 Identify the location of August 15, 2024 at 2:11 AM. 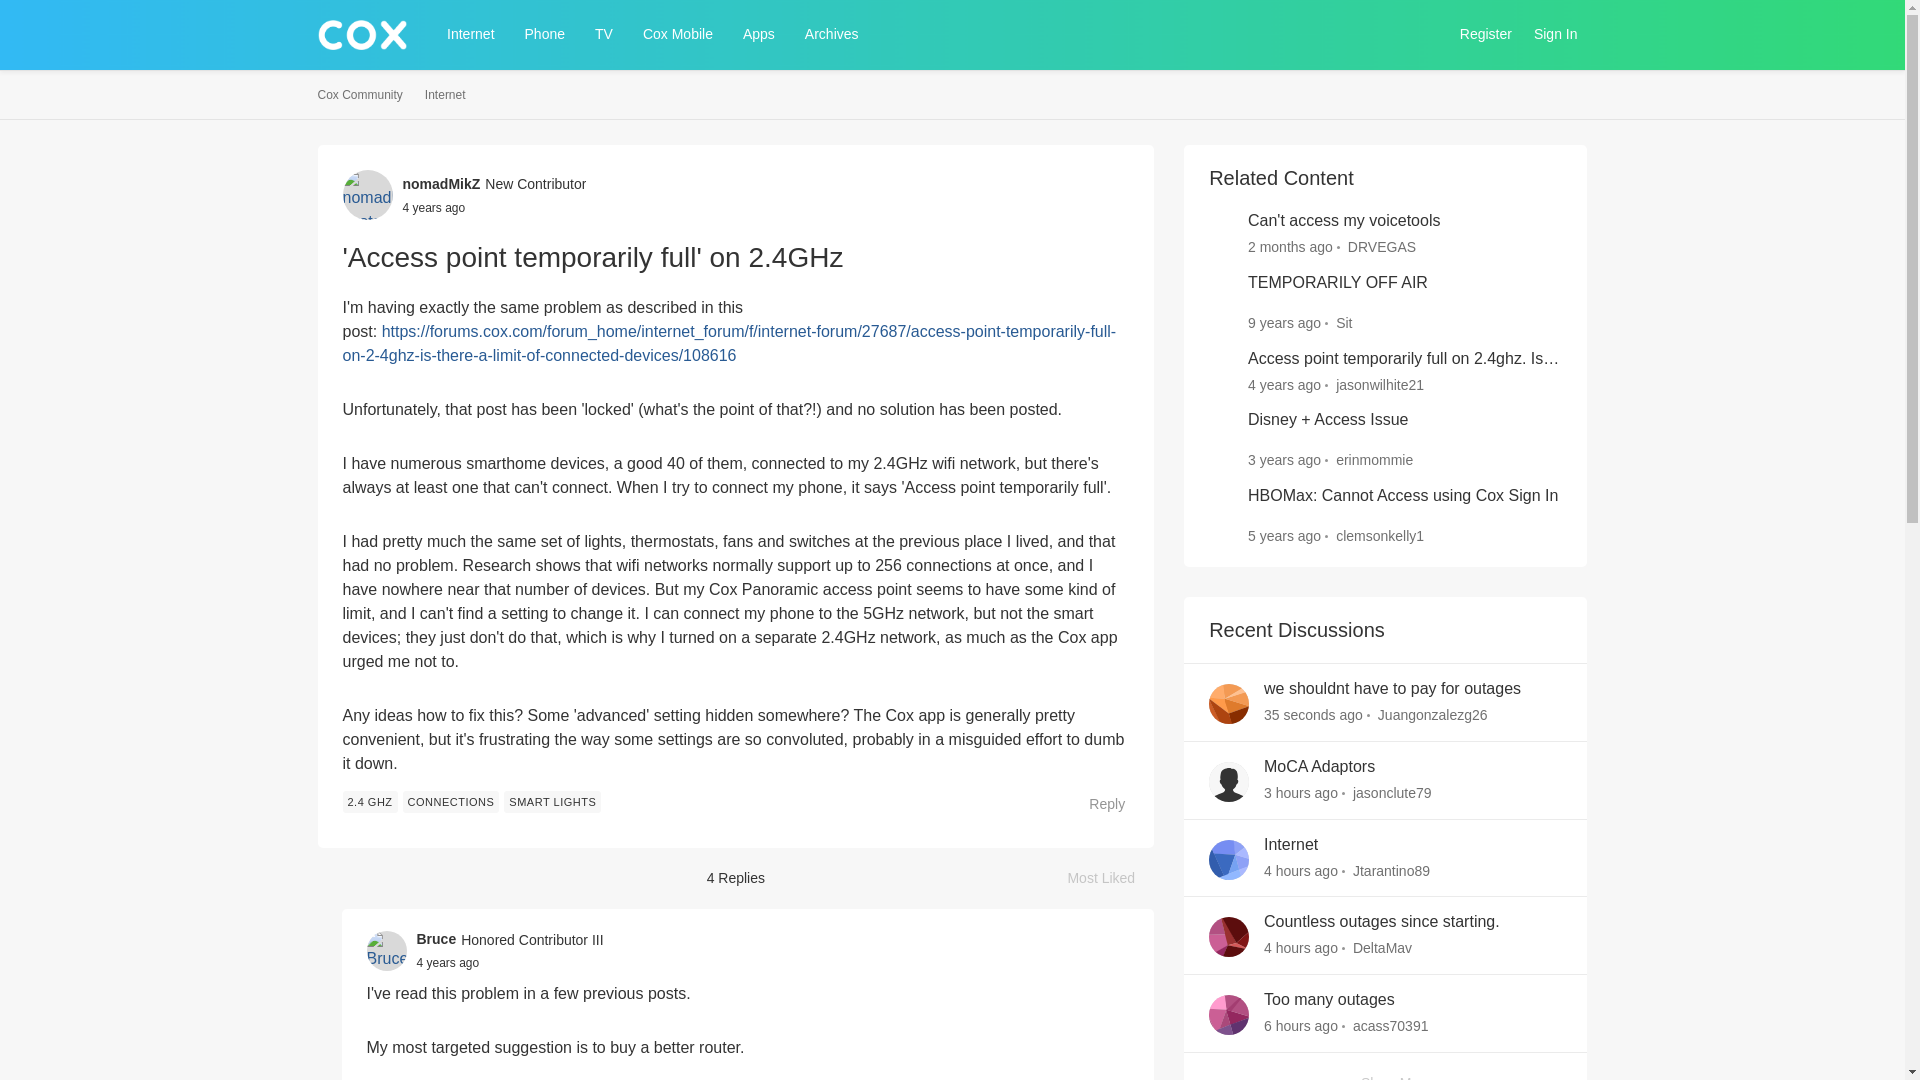
(1313, 714).